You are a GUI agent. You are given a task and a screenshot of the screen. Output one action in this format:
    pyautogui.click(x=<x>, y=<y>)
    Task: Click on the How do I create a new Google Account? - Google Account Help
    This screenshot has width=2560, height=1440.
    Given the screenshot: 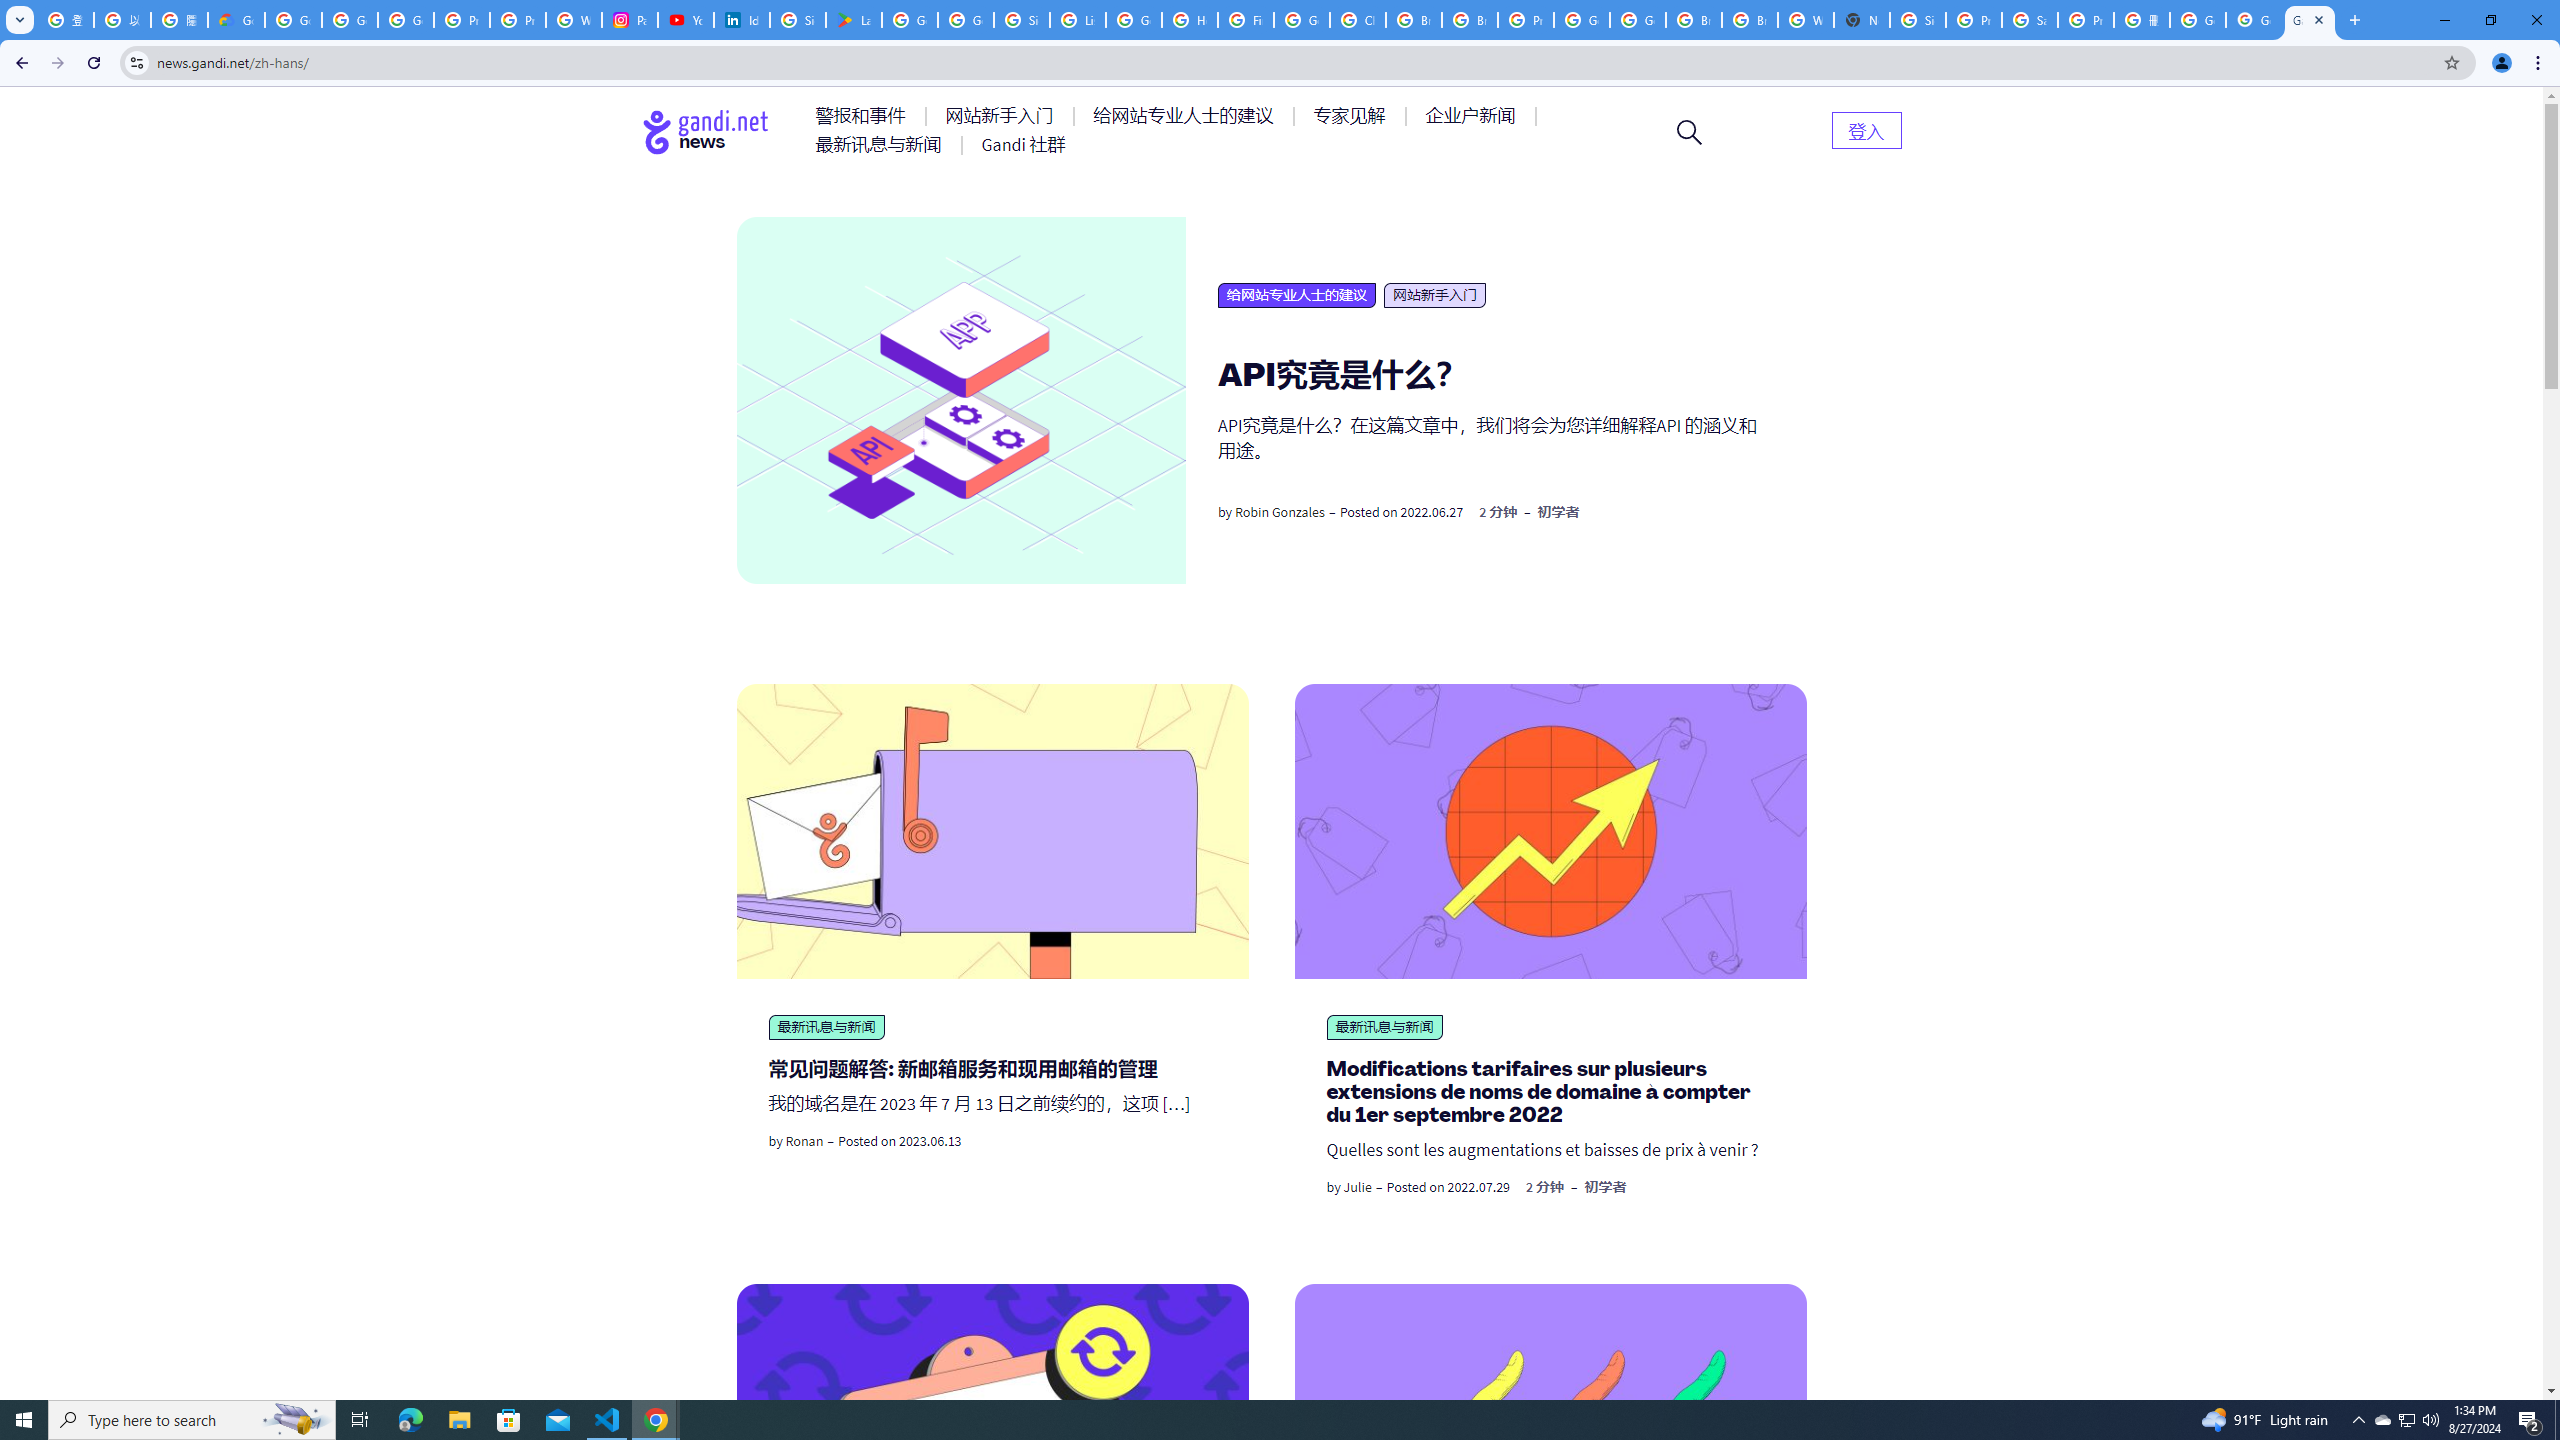 What is the action you would take?
    pyautogui.click(x=1189, y=20)
    